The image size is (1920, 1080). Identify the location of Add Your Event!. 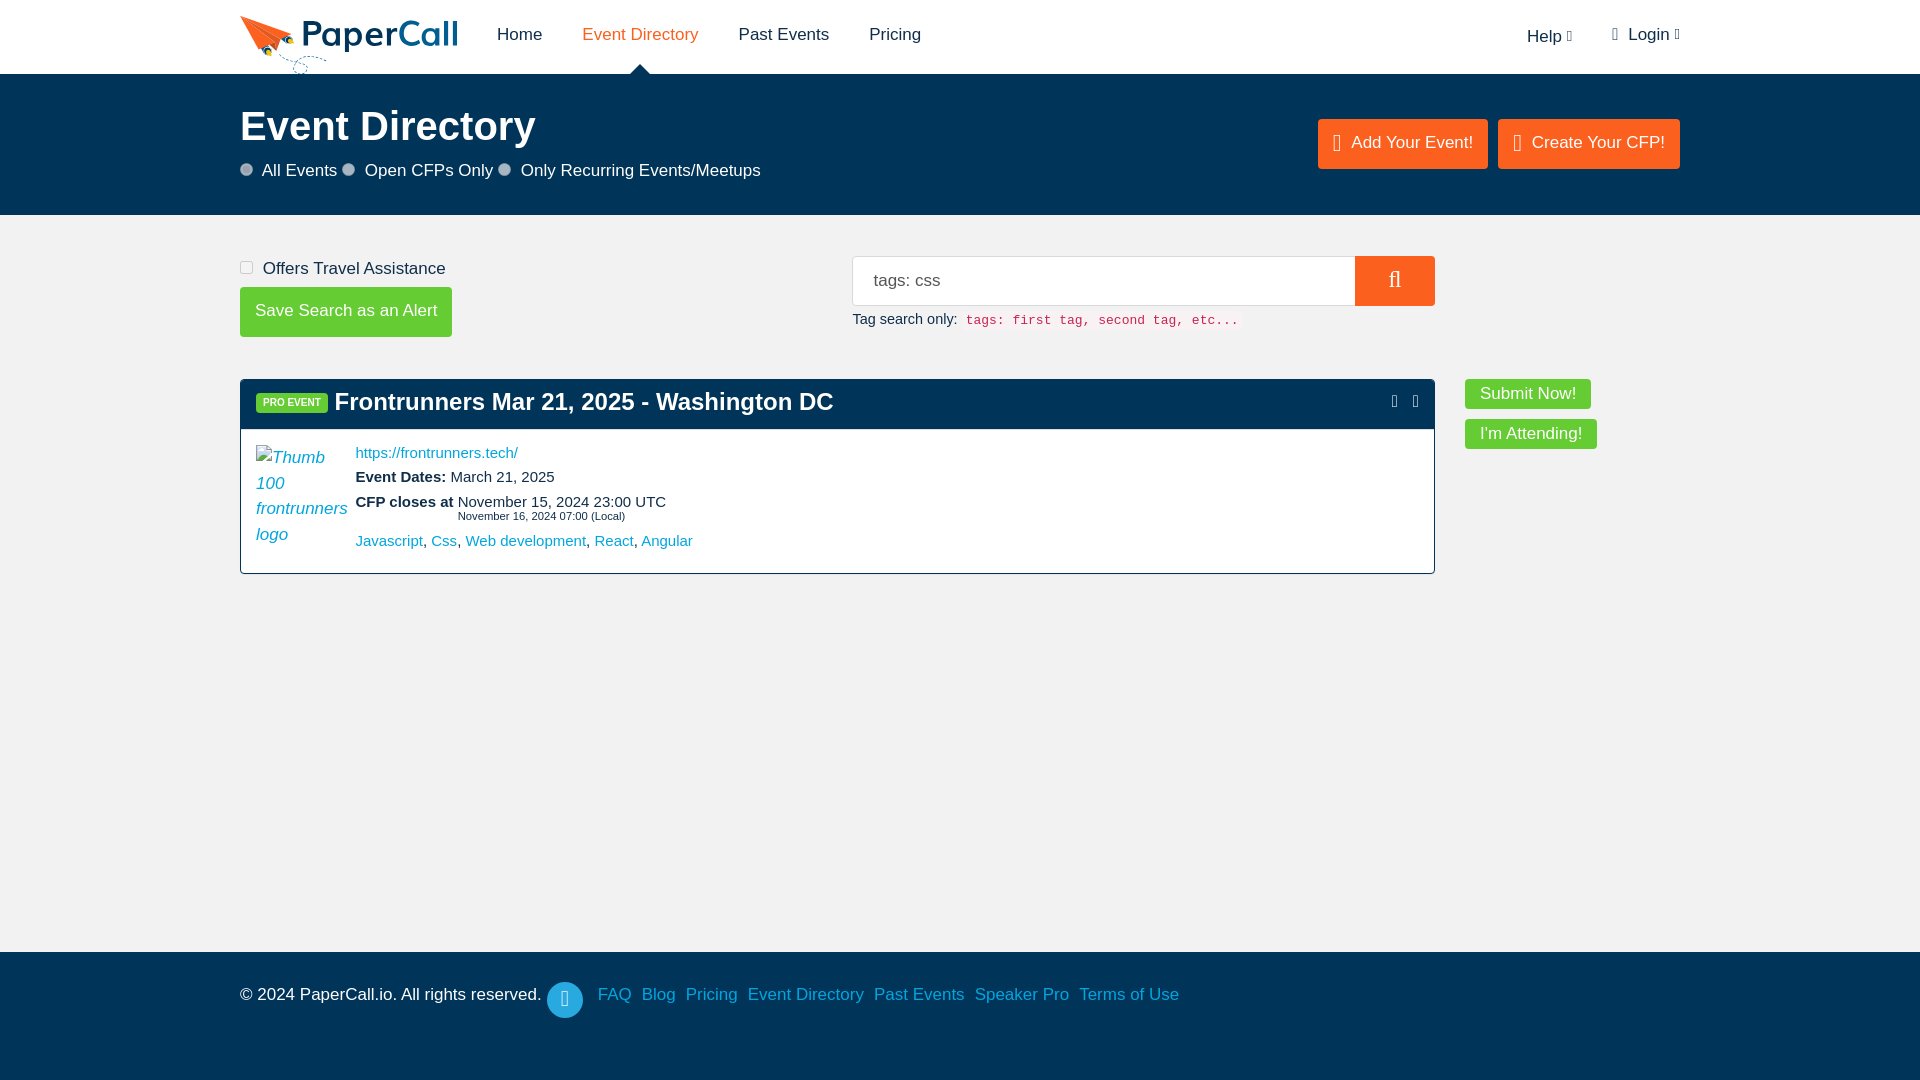
(1402, 143).